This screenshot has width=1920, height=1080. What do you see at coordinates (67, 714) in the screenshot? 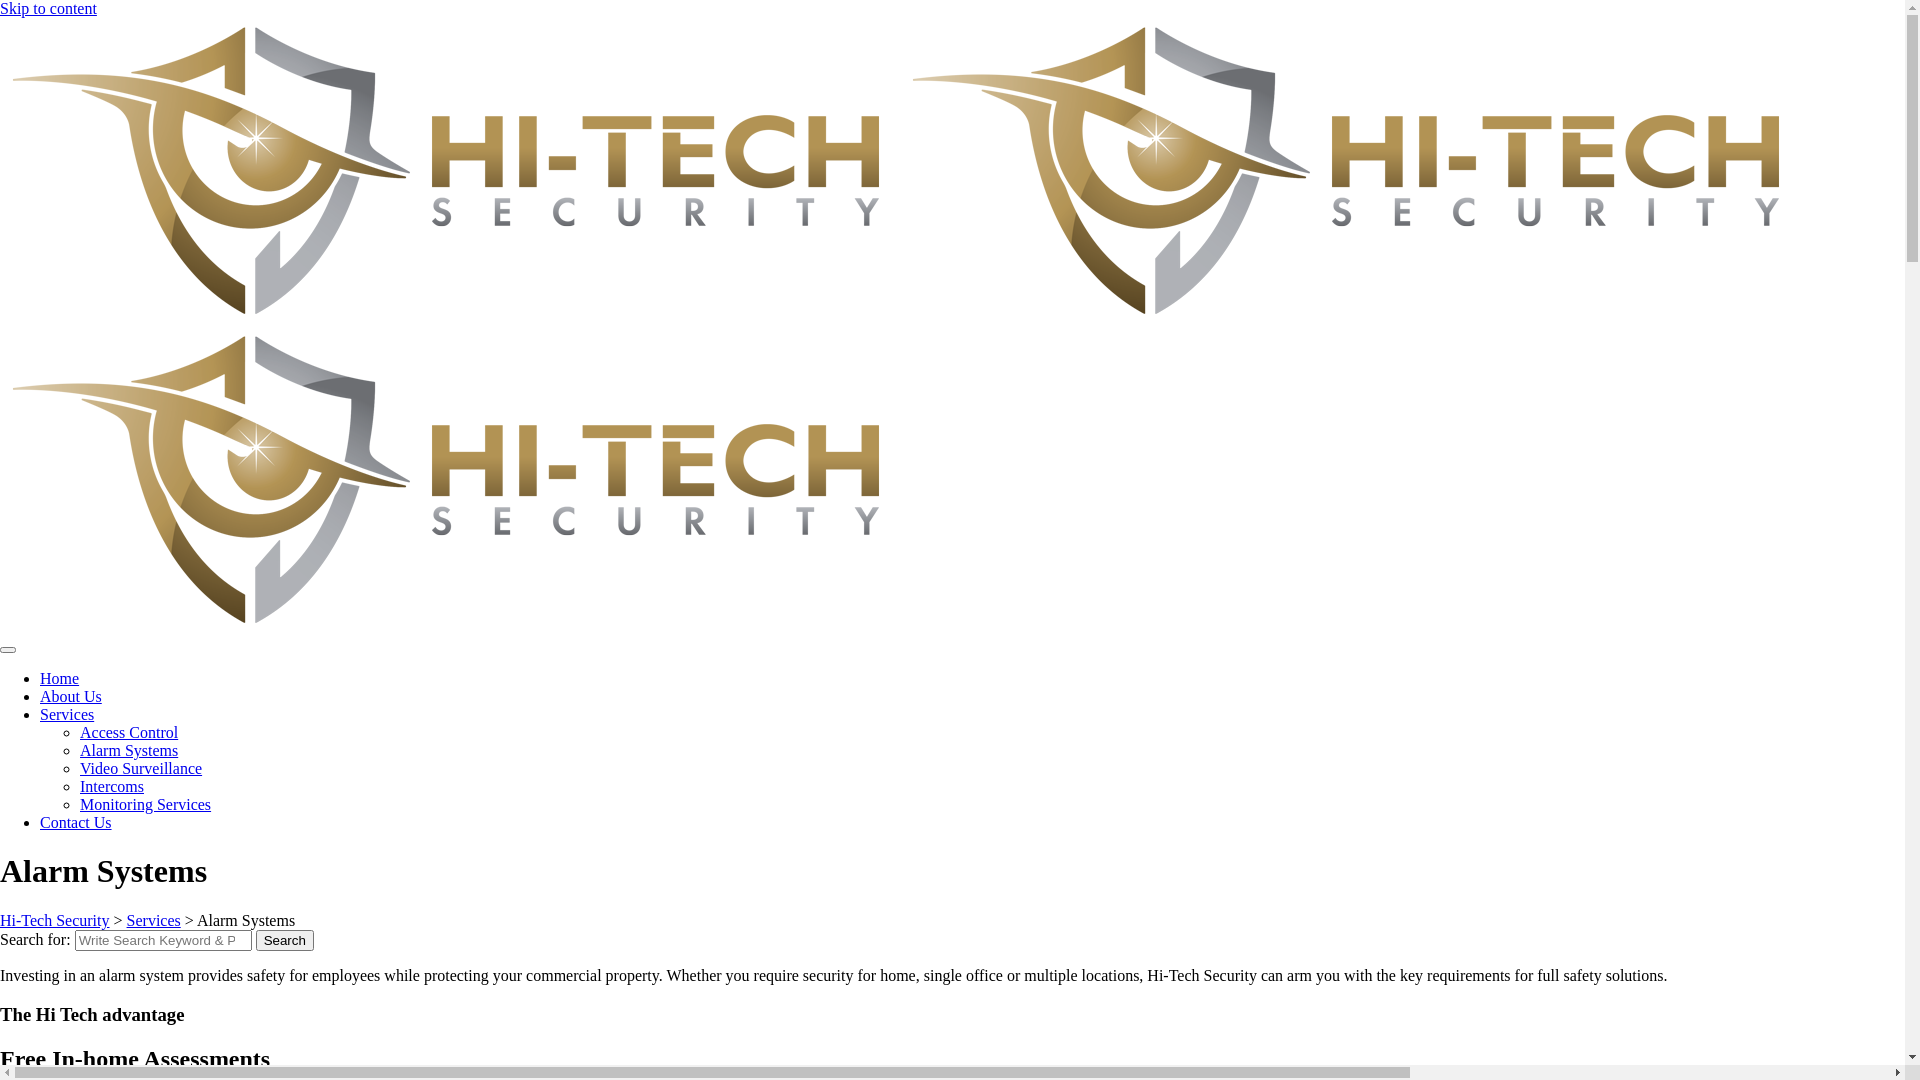
I see `Services` at bounding box center [67, 714].